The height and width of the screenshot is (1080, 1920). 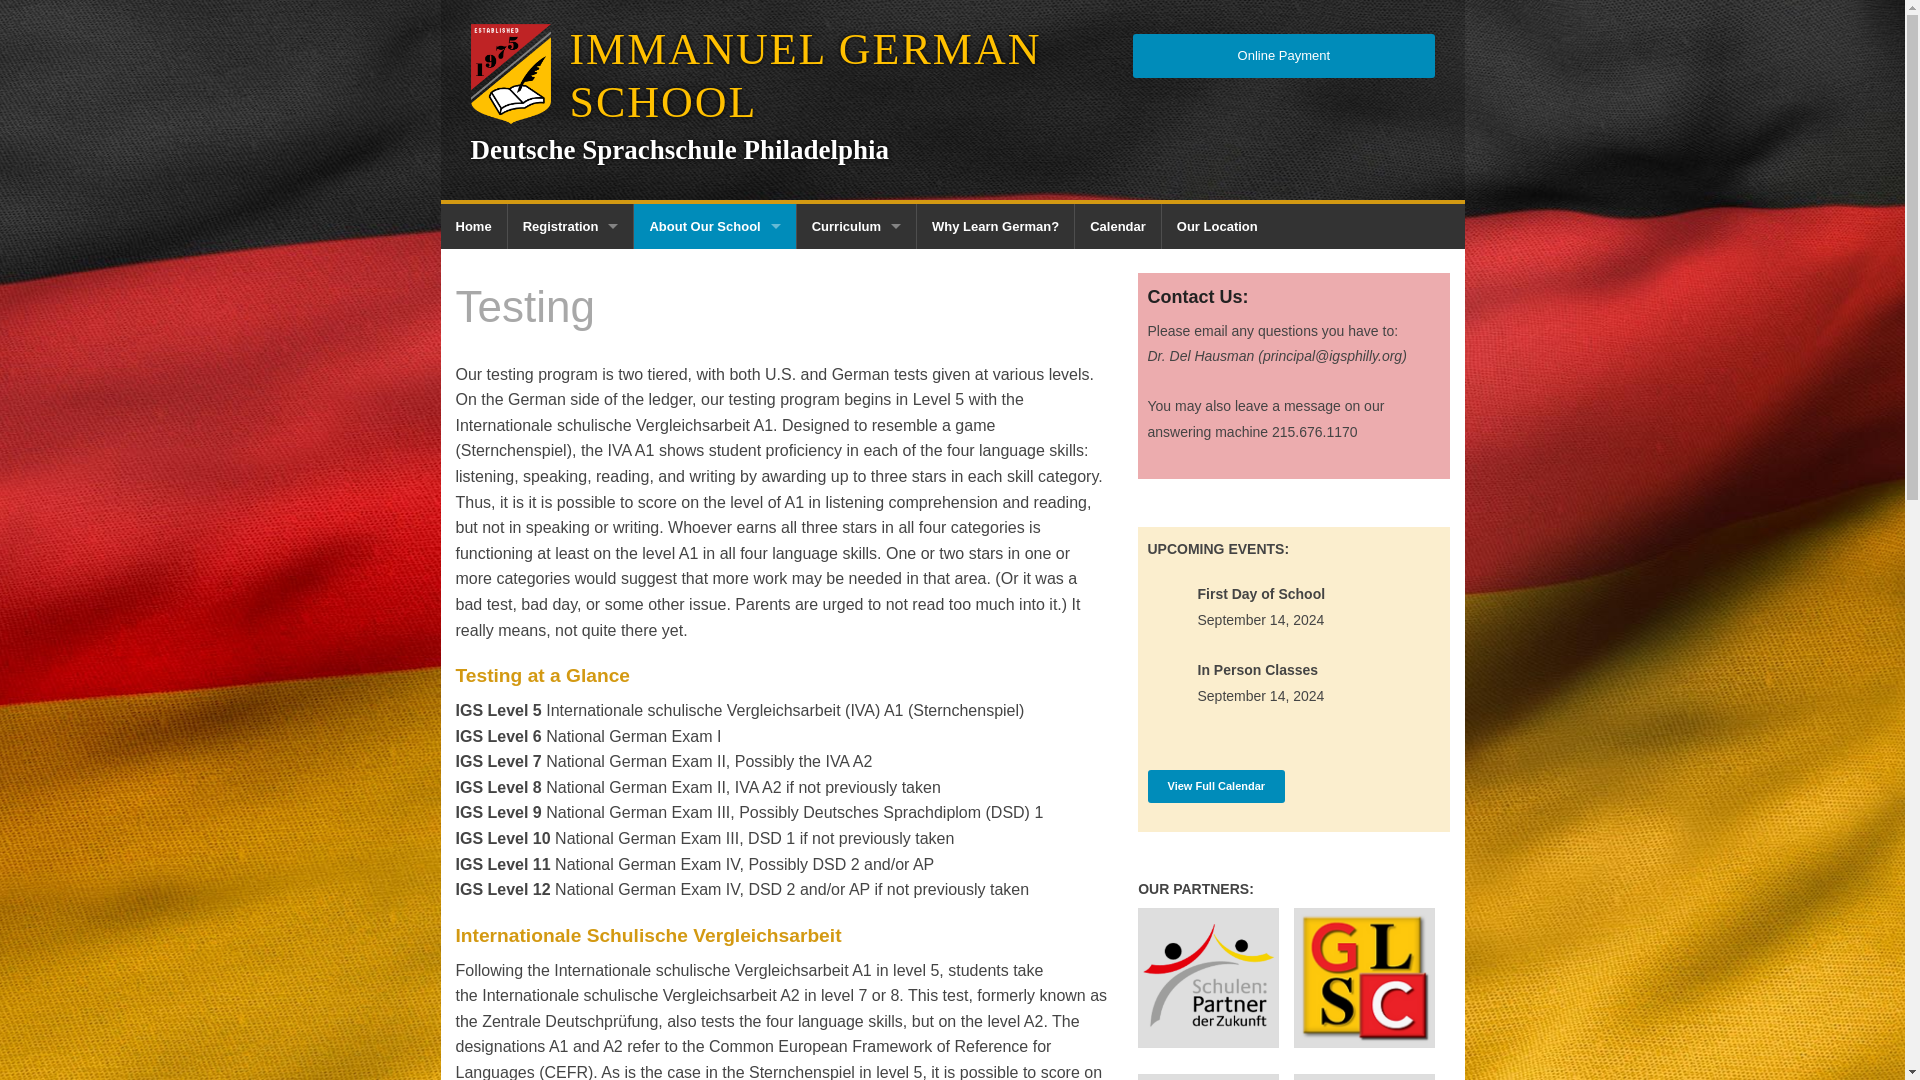 What do you see at coordinates (472, 226) in the screenshot?
I see `Immanuel German School` at bounding box center [472, 226].